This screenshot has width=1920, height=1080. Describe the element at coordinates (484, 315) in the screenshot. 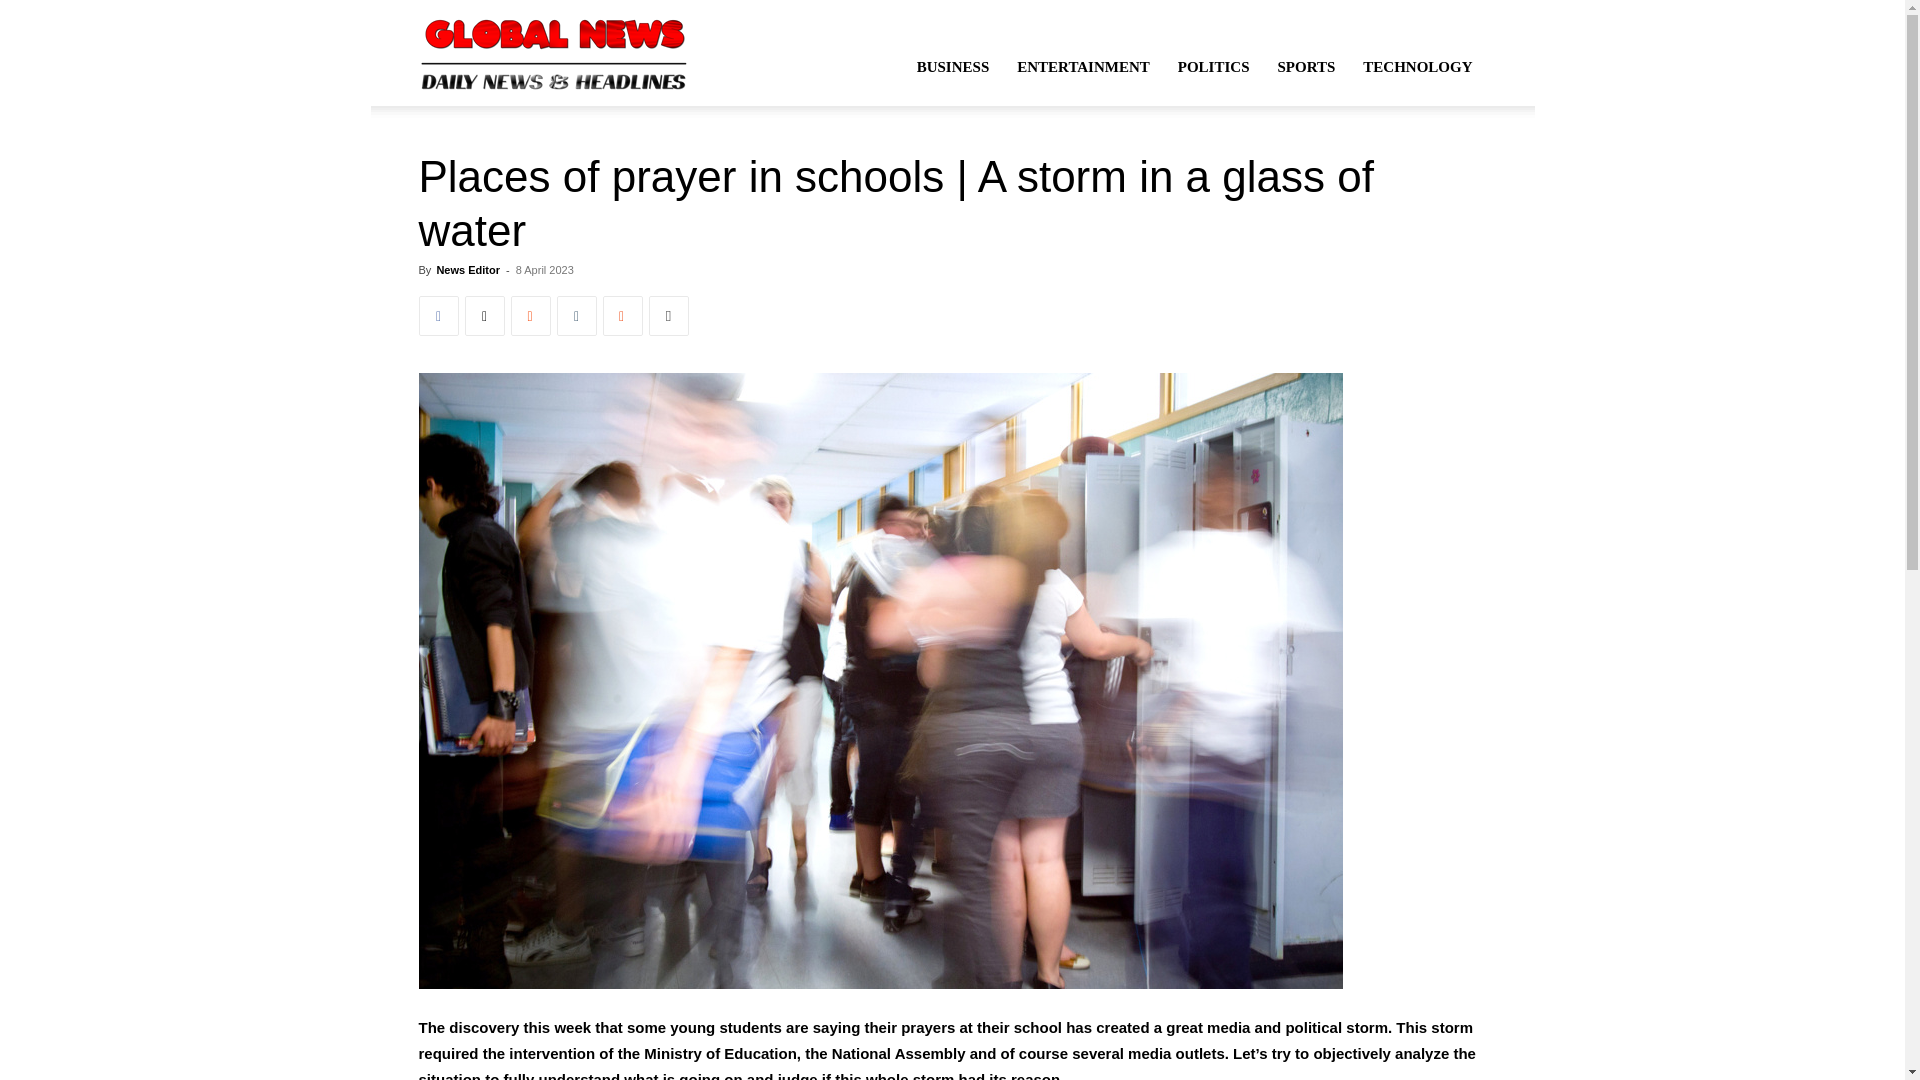

I see `Twitter` at that location.